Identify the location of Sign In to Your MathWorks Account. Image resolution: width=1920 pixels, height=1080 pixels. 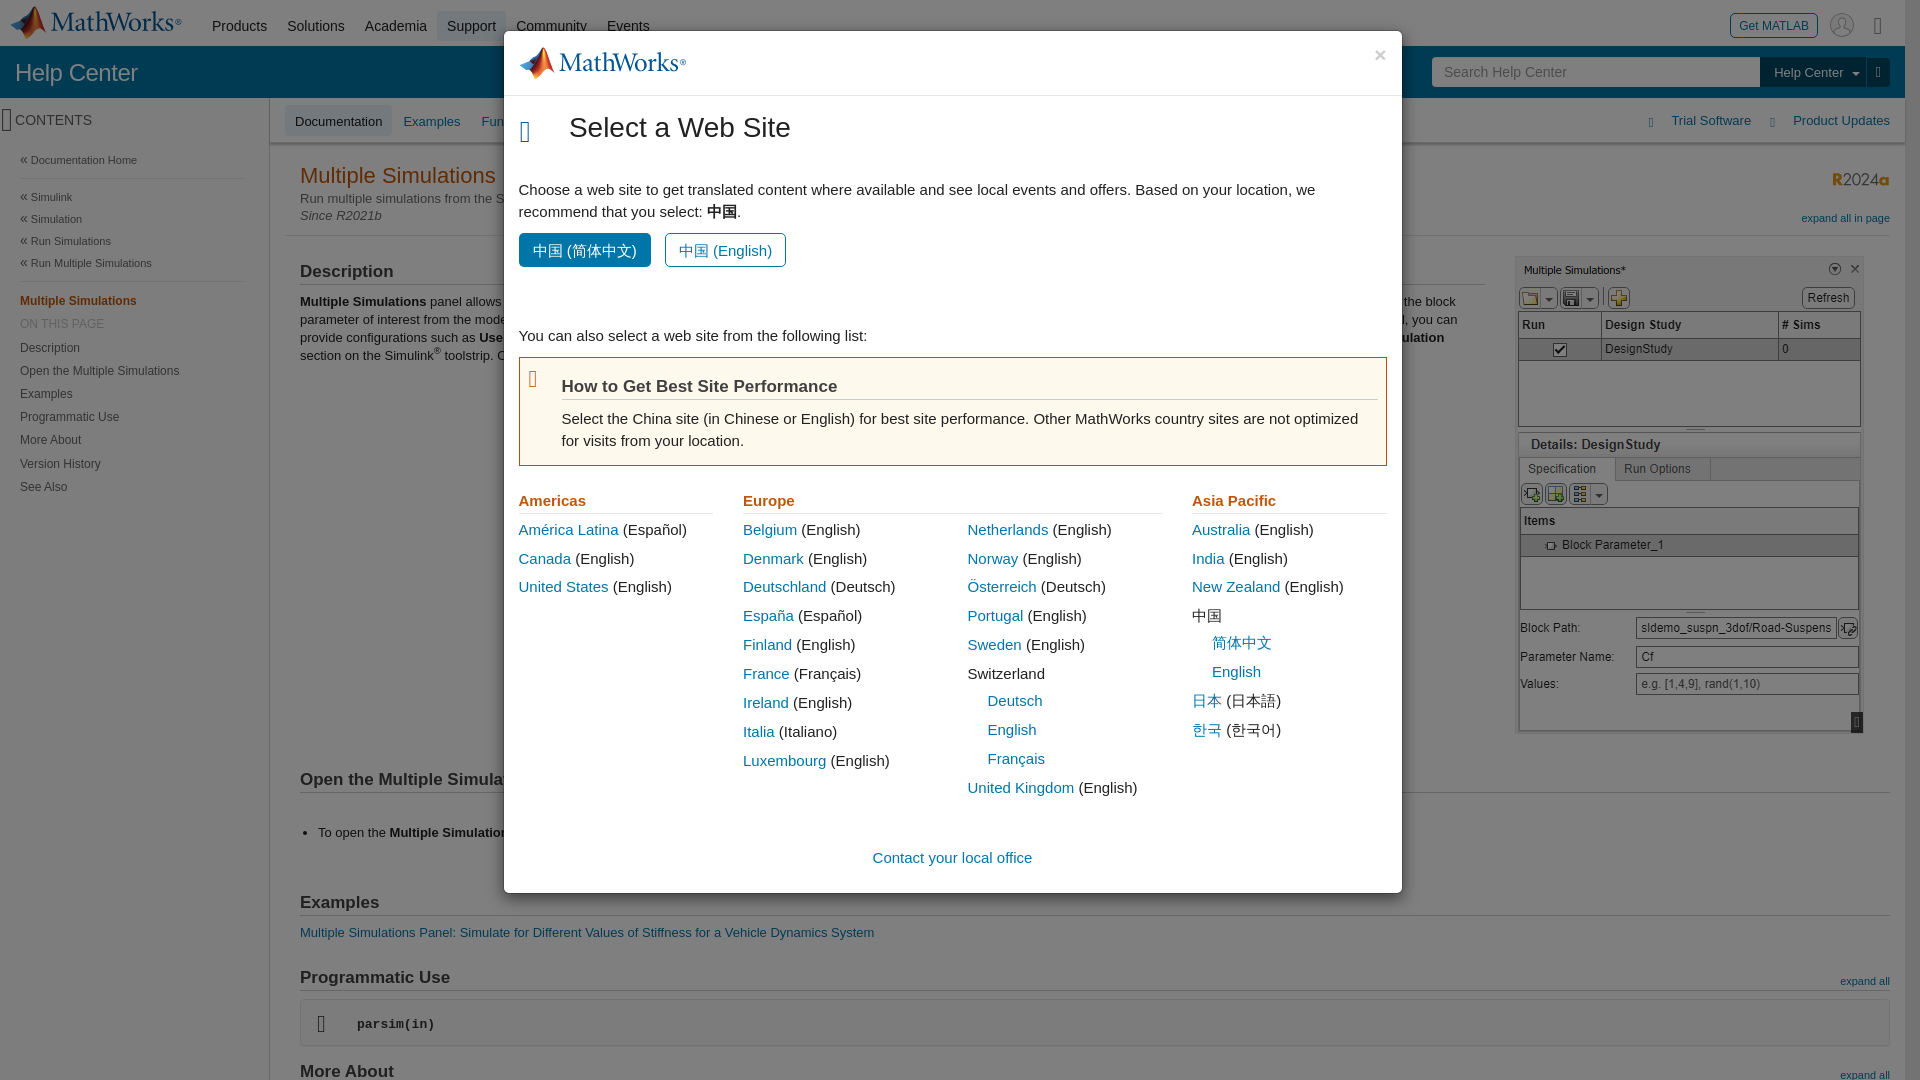
(1842, 24).